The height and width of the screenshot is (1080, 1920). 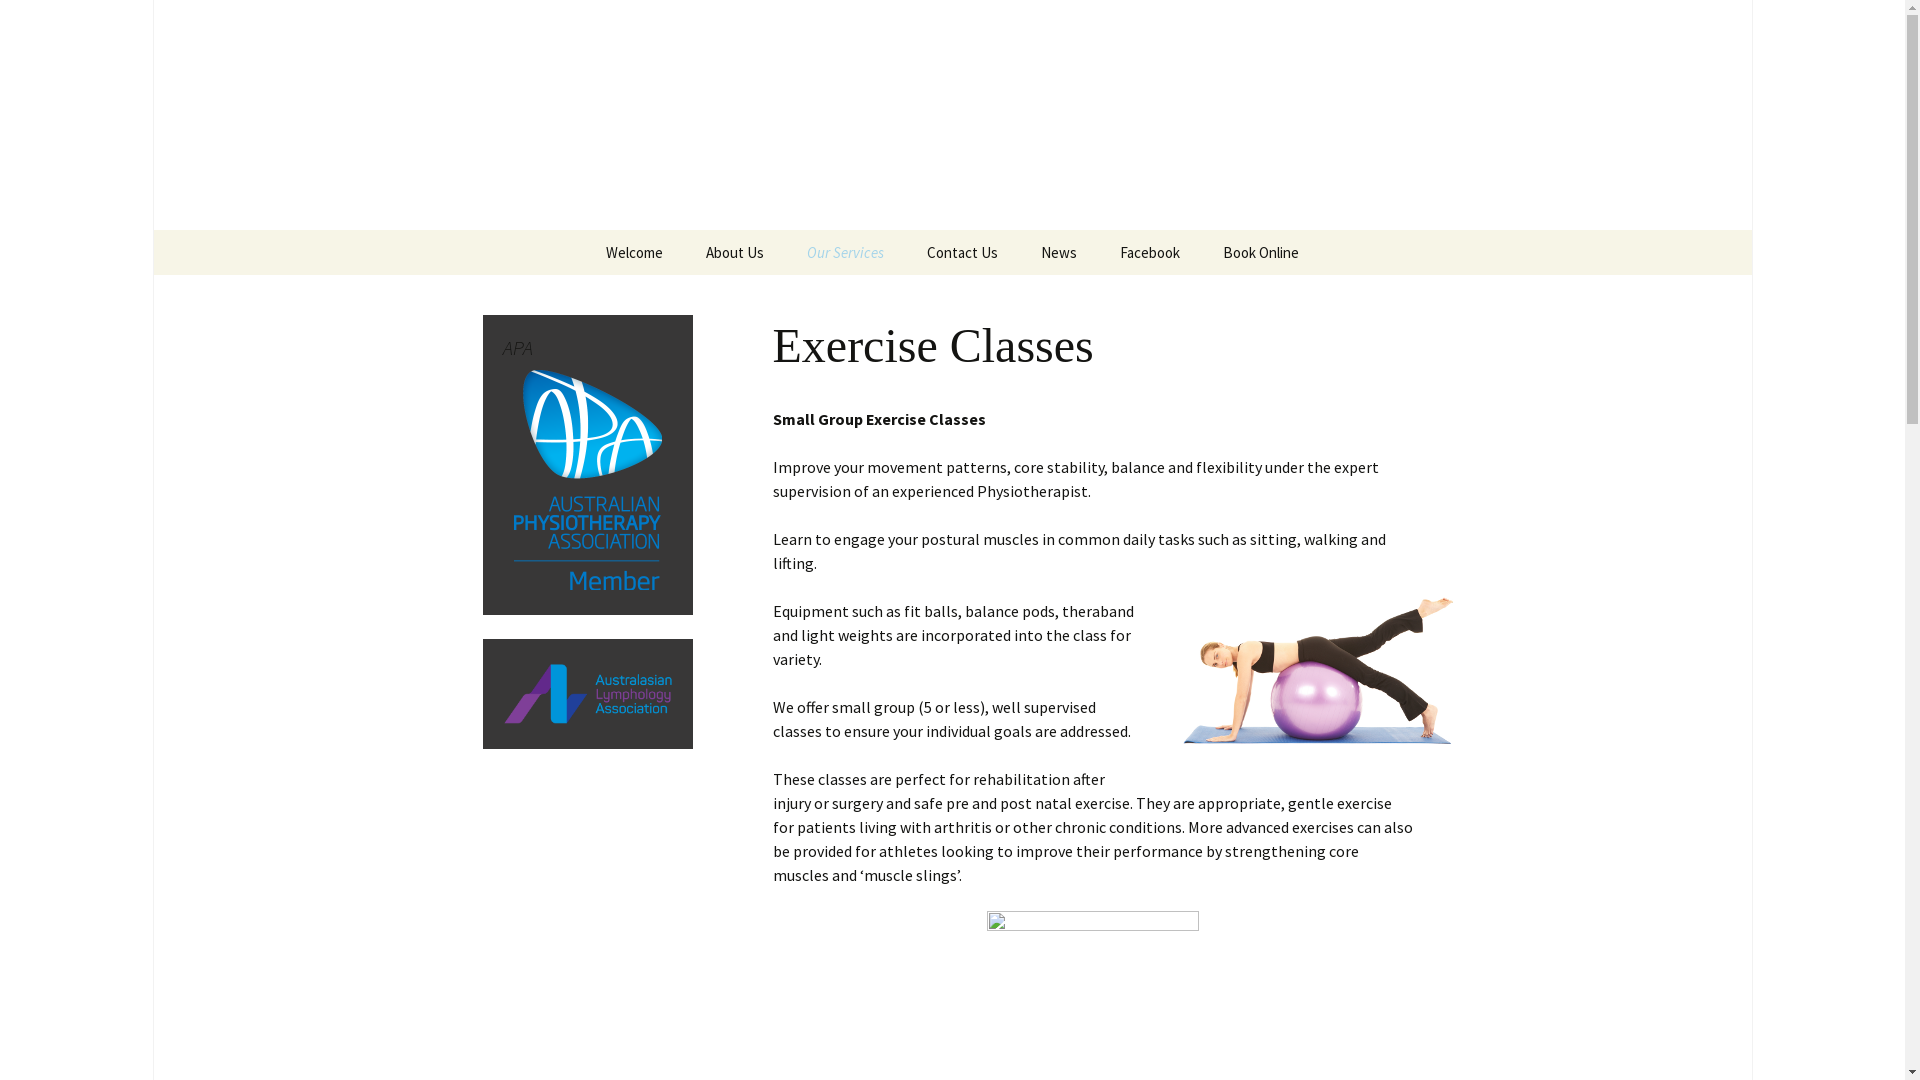 I want to click on Book Online, so click(x=1261, y=252).